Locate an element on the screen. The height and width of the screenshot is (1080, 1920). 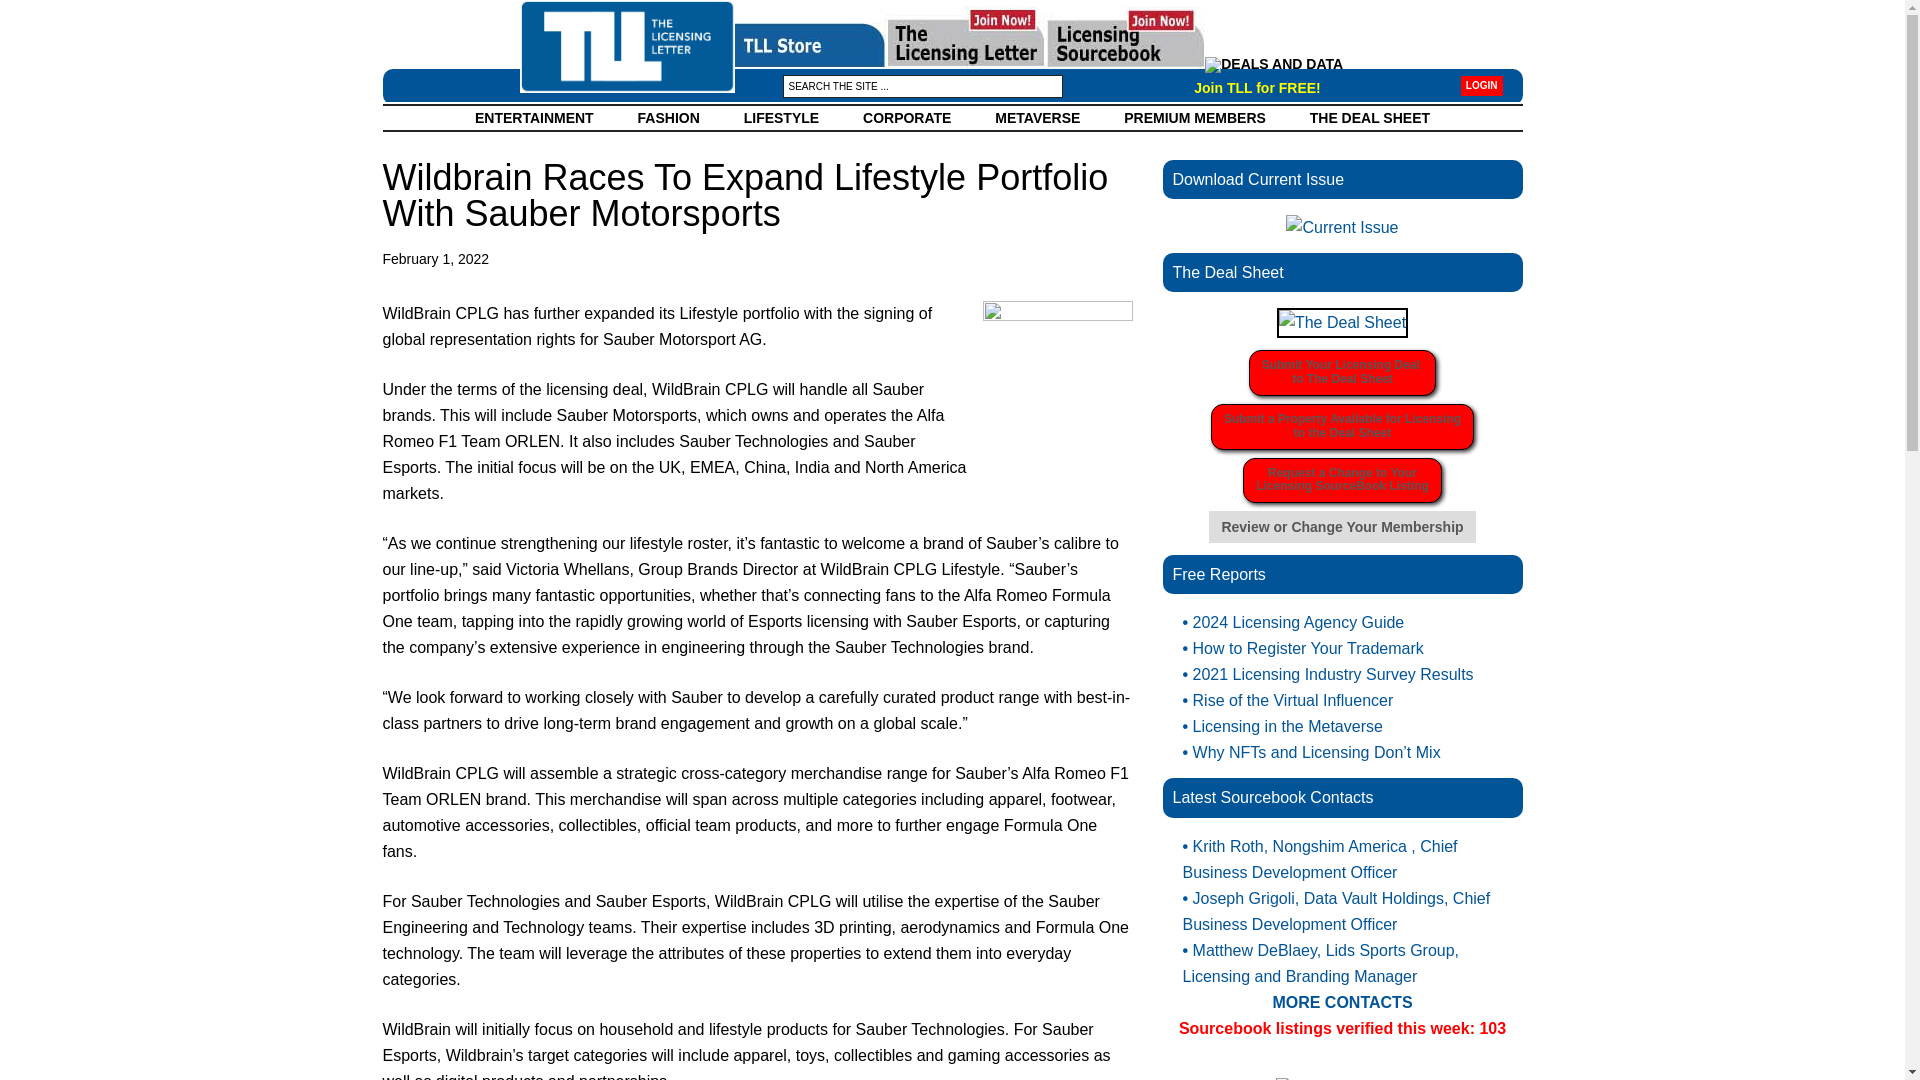
Skip to main content is located at coordinates (669, 117).